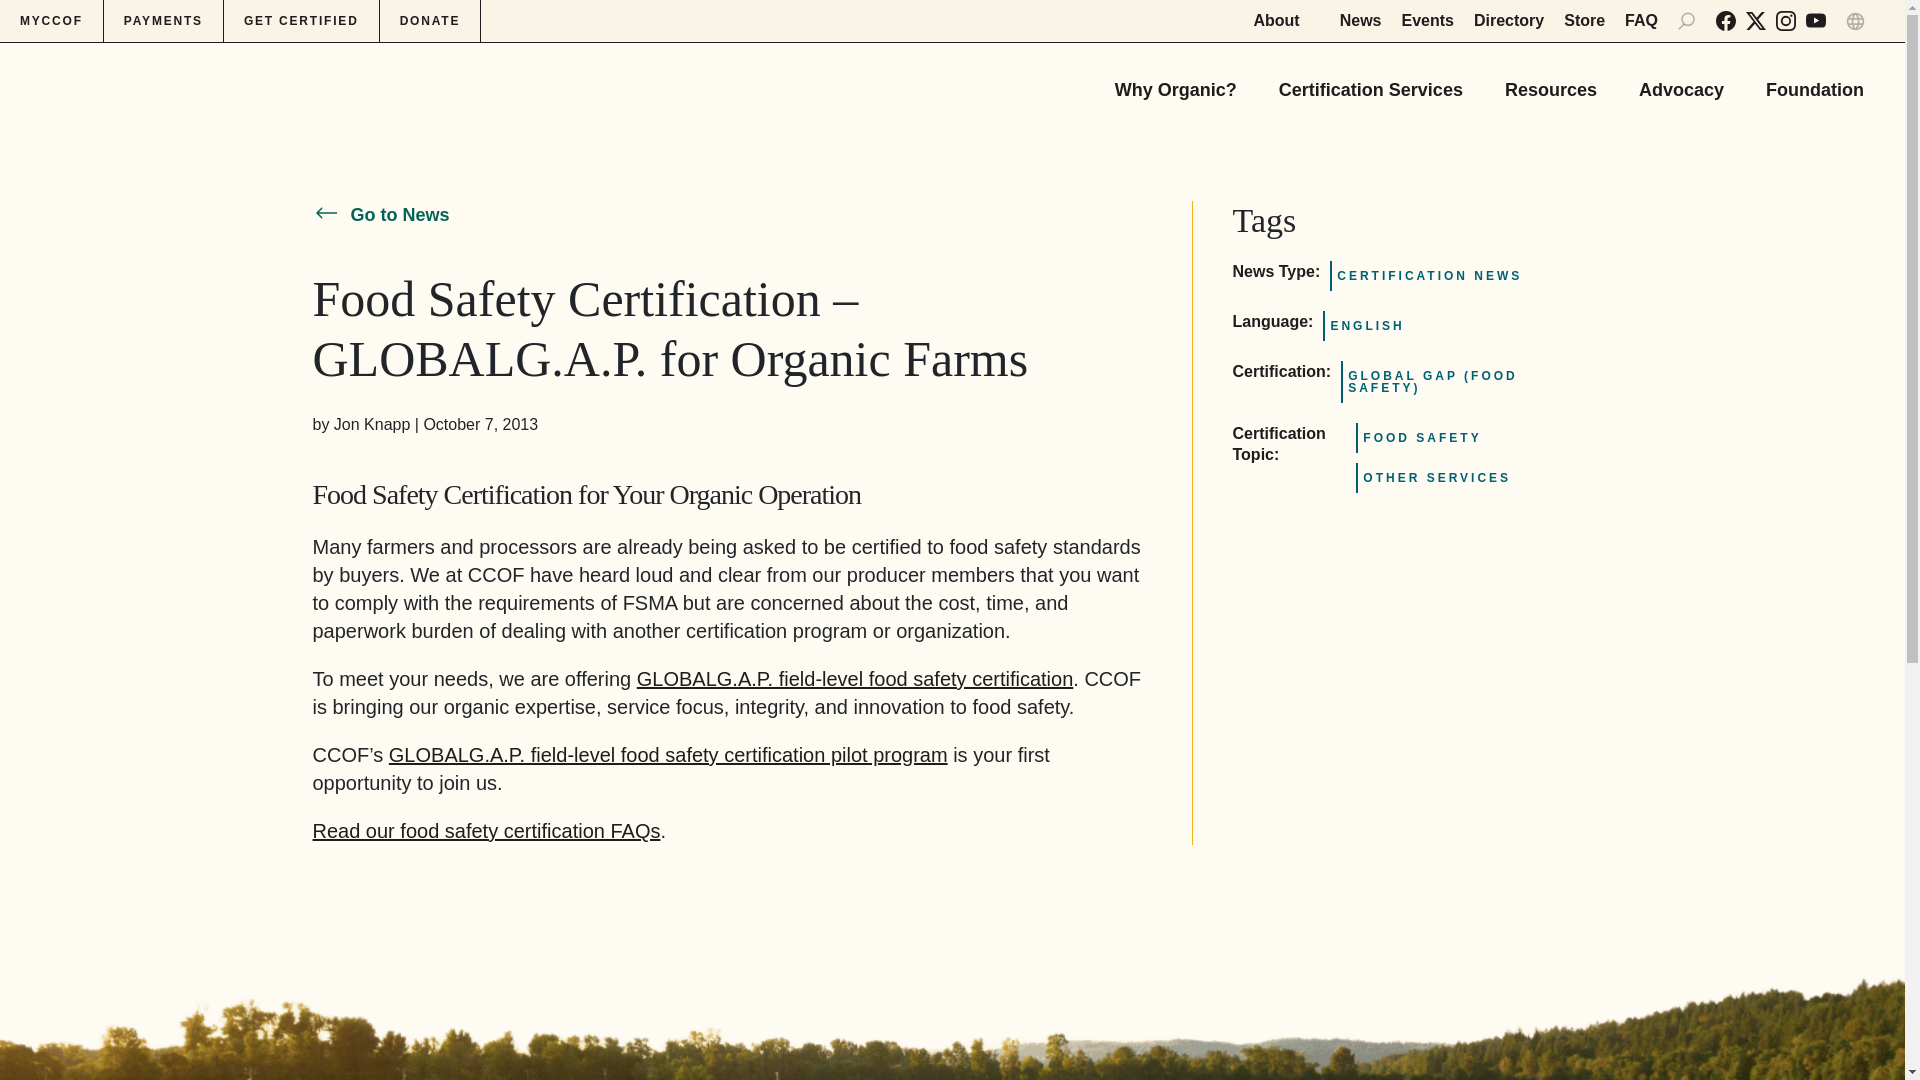 This screenshot has height=1080, width=1920. What do you see at coordinates (164, 21) in the screenshot?
I see `PAYMENTS` at bounding box center [164, 21].